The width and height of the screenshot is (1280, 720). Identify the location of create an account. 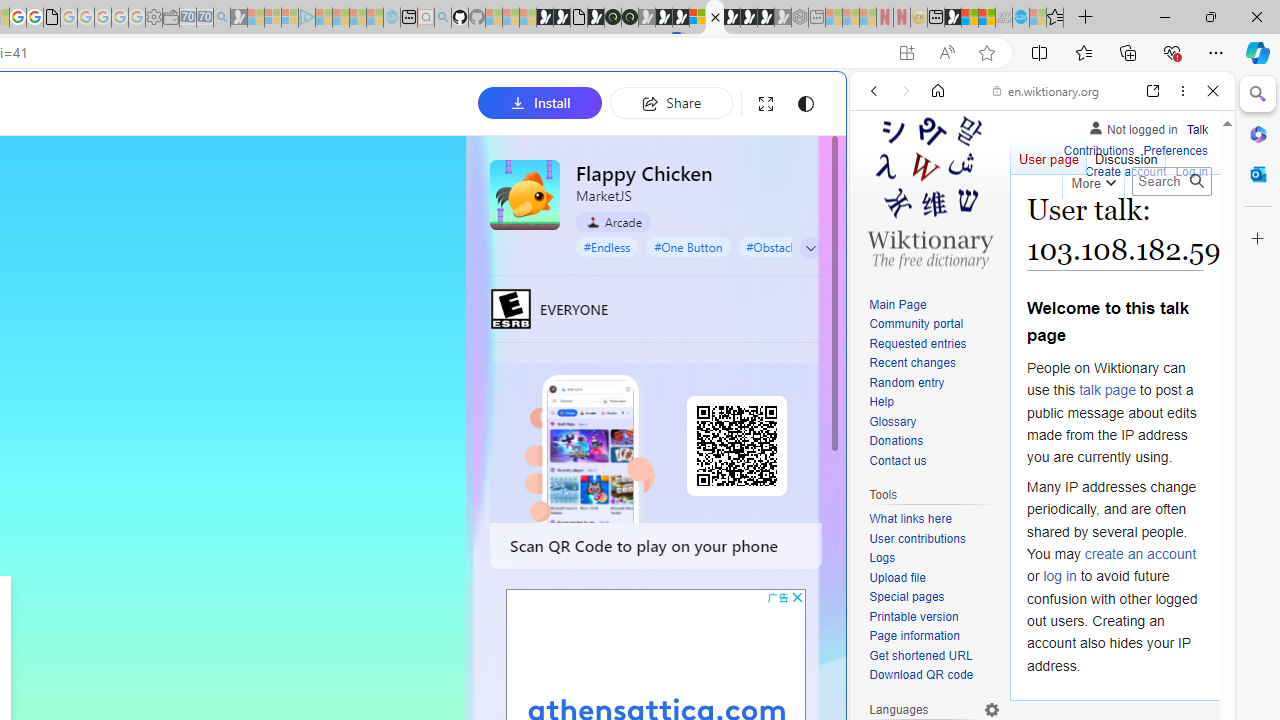
(1140, 554).